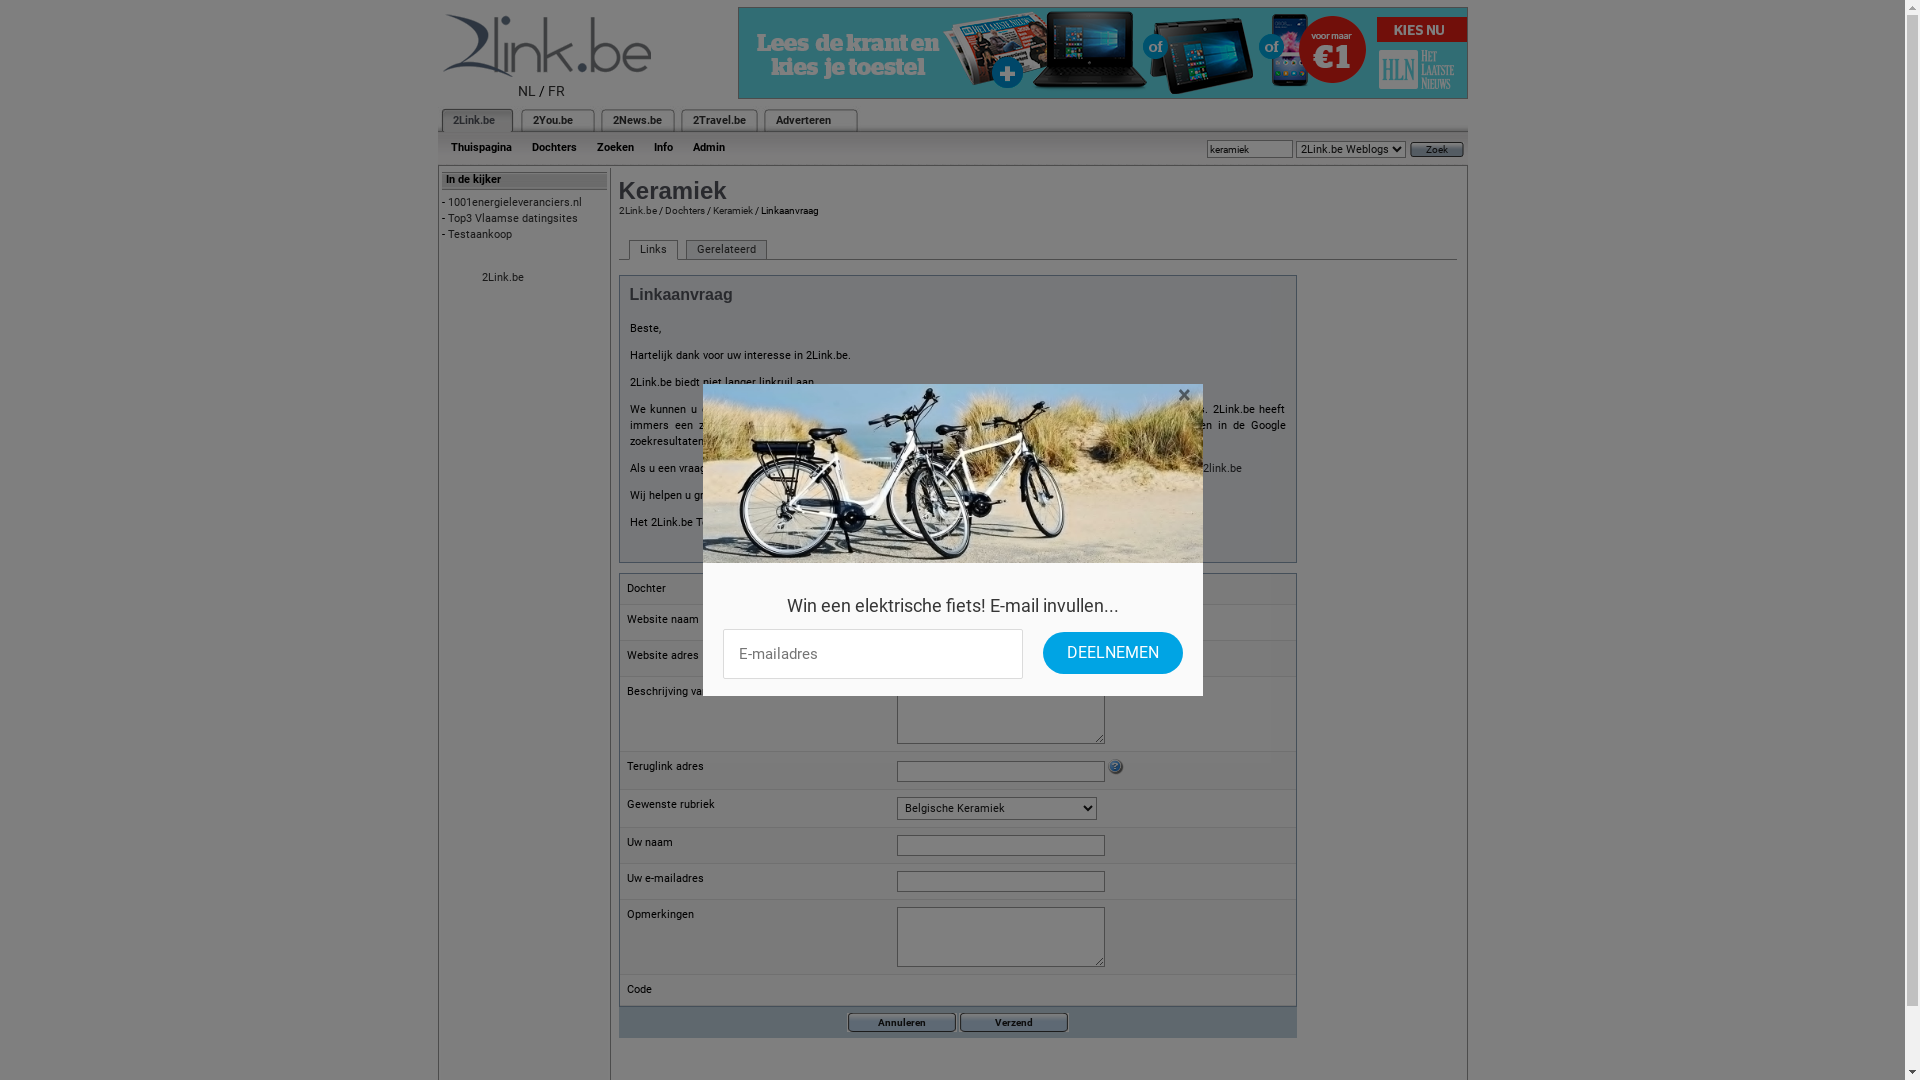 The image size is (1920, 1080). I want to click on Verzend, so click(1013, 1022).